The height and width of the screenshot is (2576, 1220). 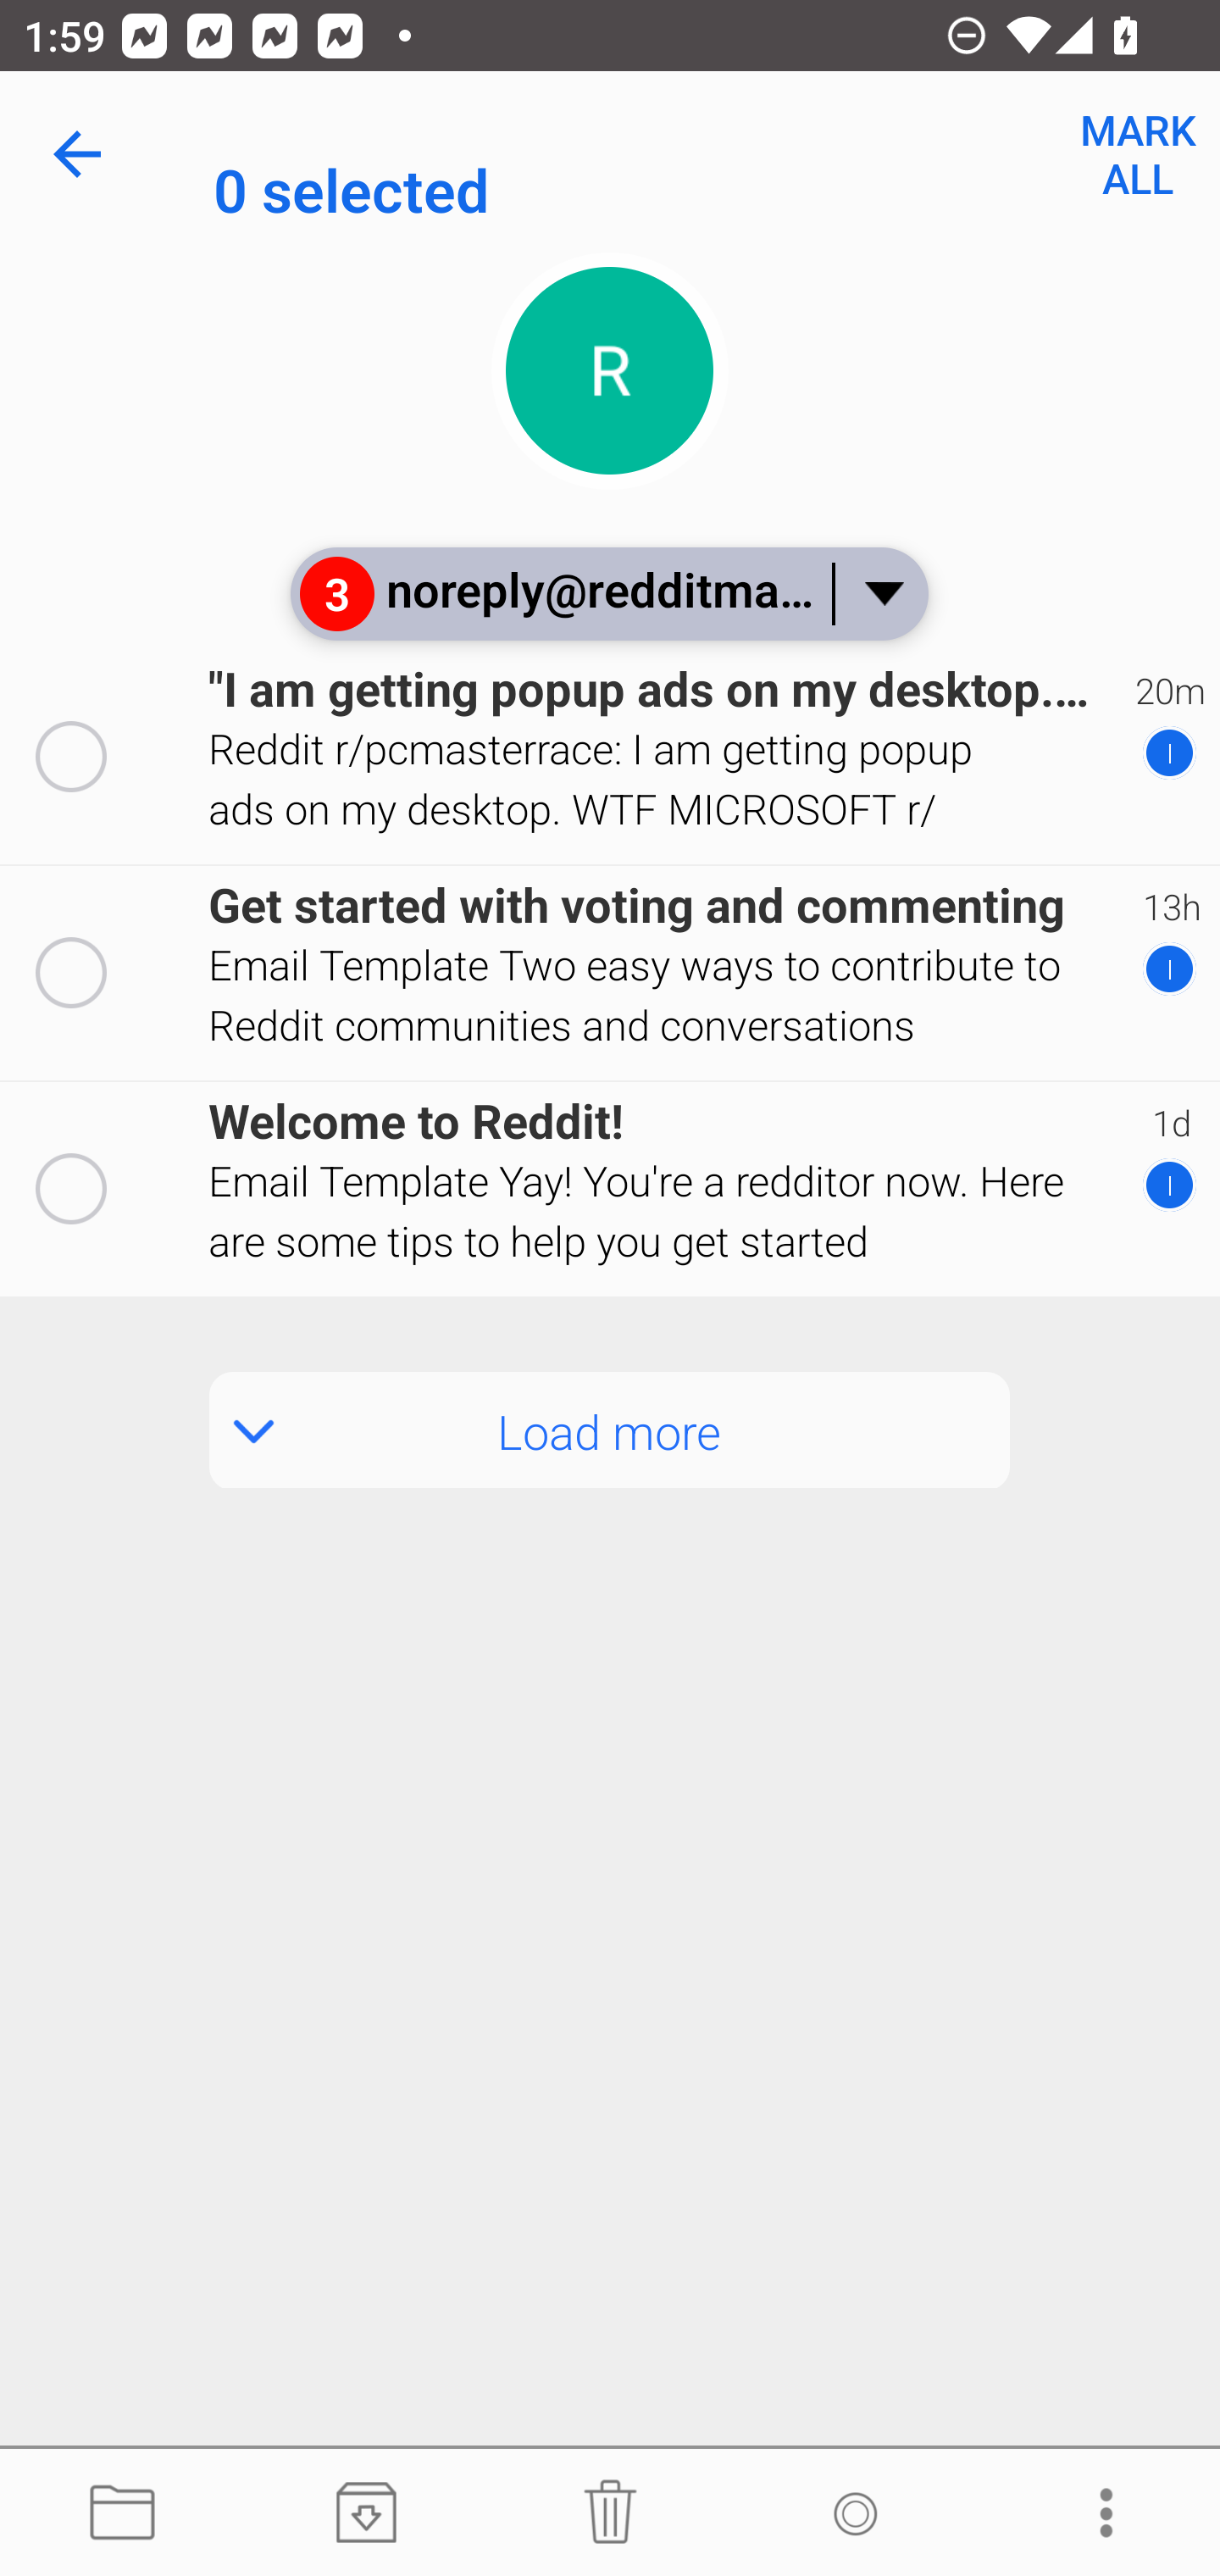 What do you see at coordinates (610, 1430) in the screenshot?
I see `Load more` at bounding box center [610, 1430].